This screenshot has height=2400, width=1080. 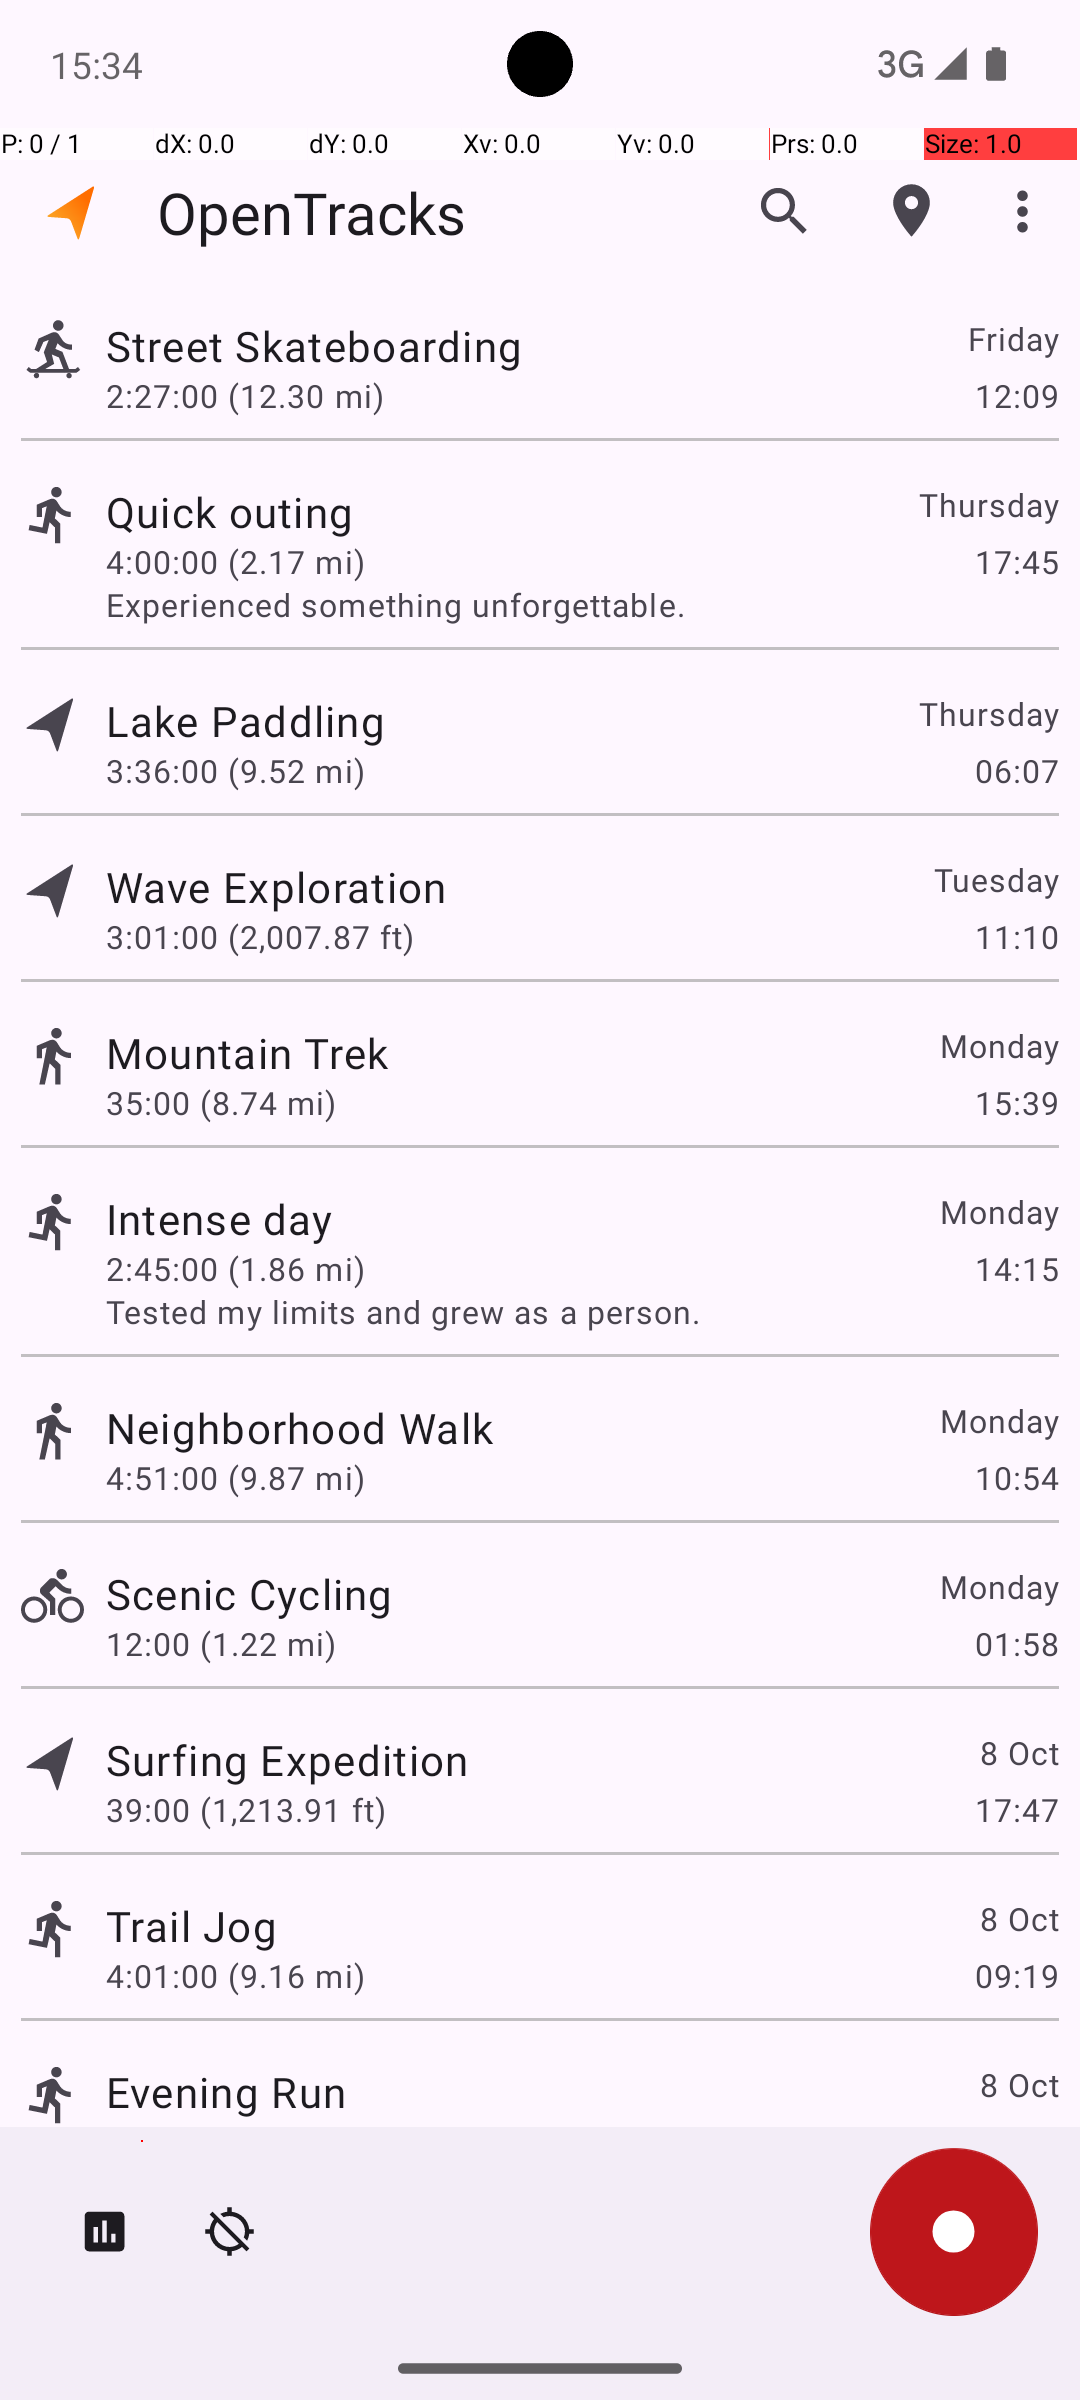 What do you see at coordinates (1016, 1644) in the screenshot?
I see `01:58` at bounding box center [1016, 1644].